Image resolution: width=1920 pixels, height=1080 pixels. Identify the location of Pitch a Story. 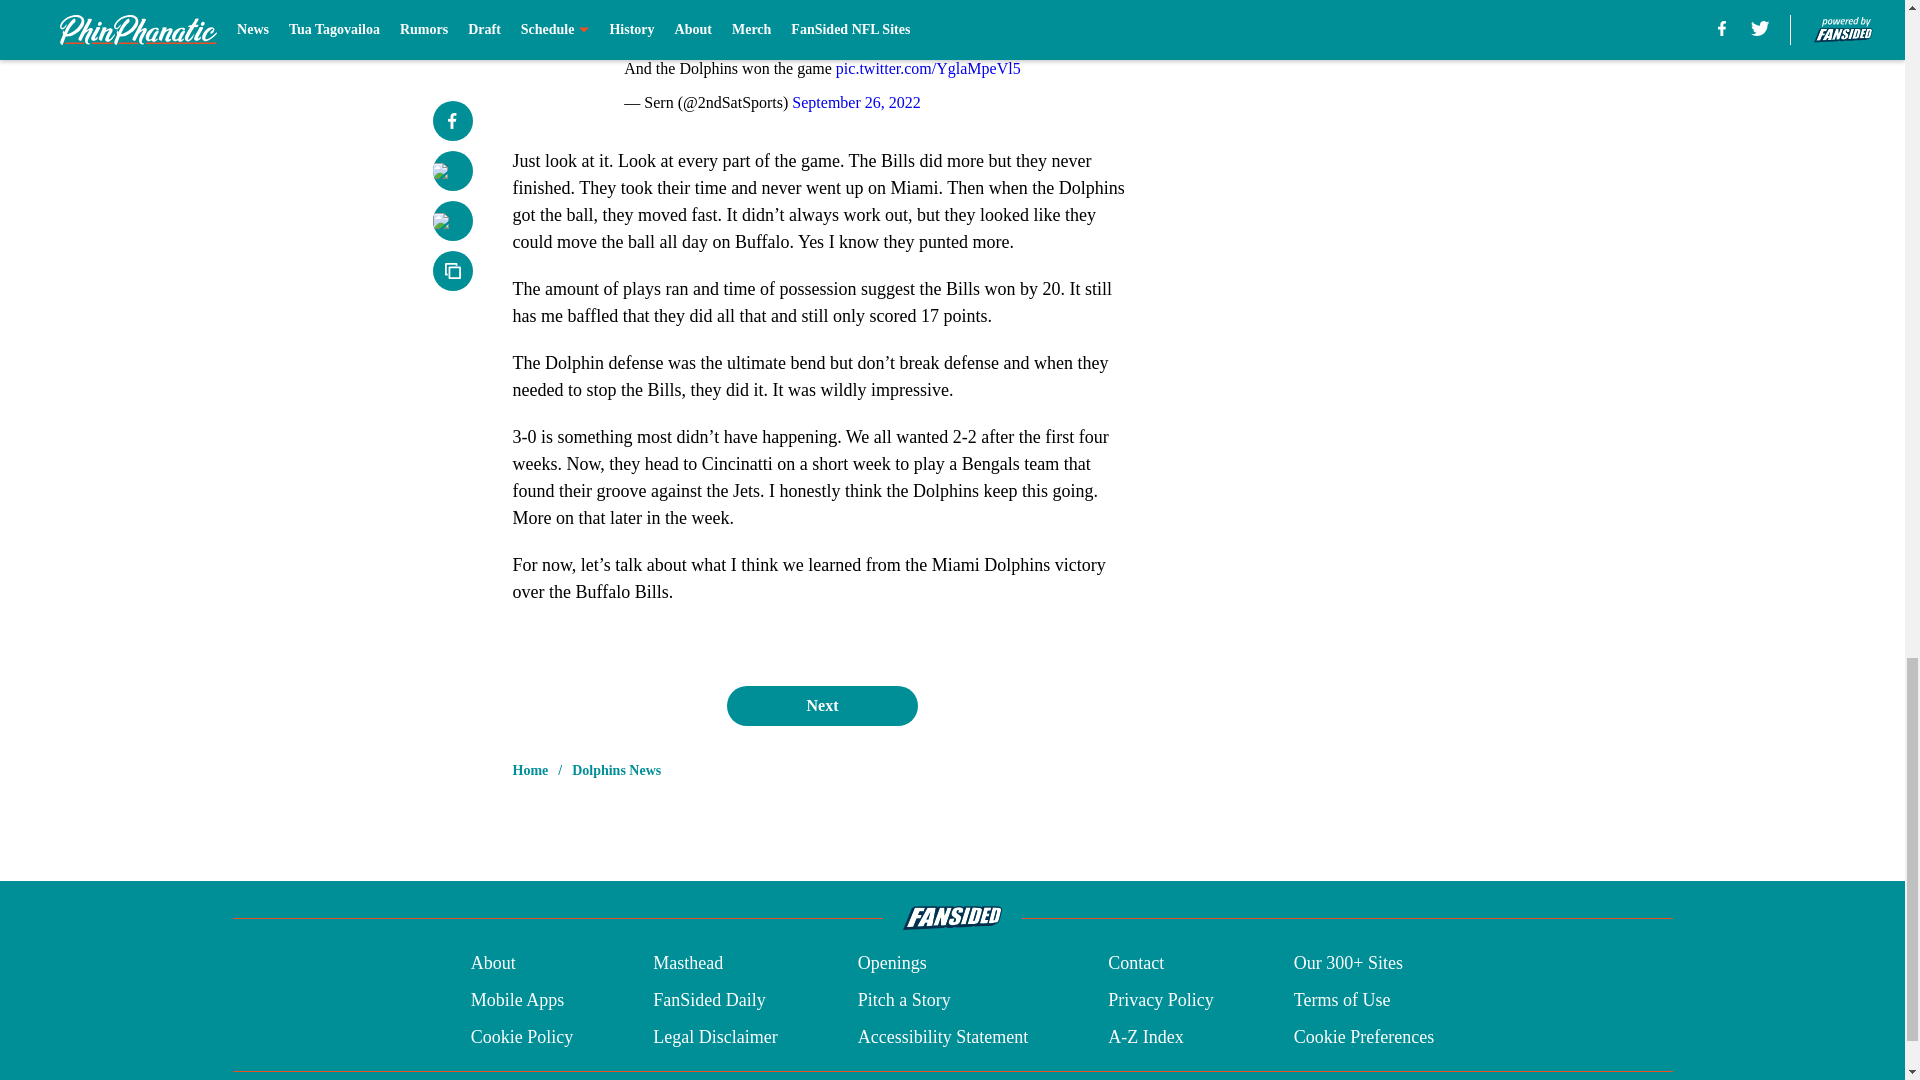
(904, 1000).